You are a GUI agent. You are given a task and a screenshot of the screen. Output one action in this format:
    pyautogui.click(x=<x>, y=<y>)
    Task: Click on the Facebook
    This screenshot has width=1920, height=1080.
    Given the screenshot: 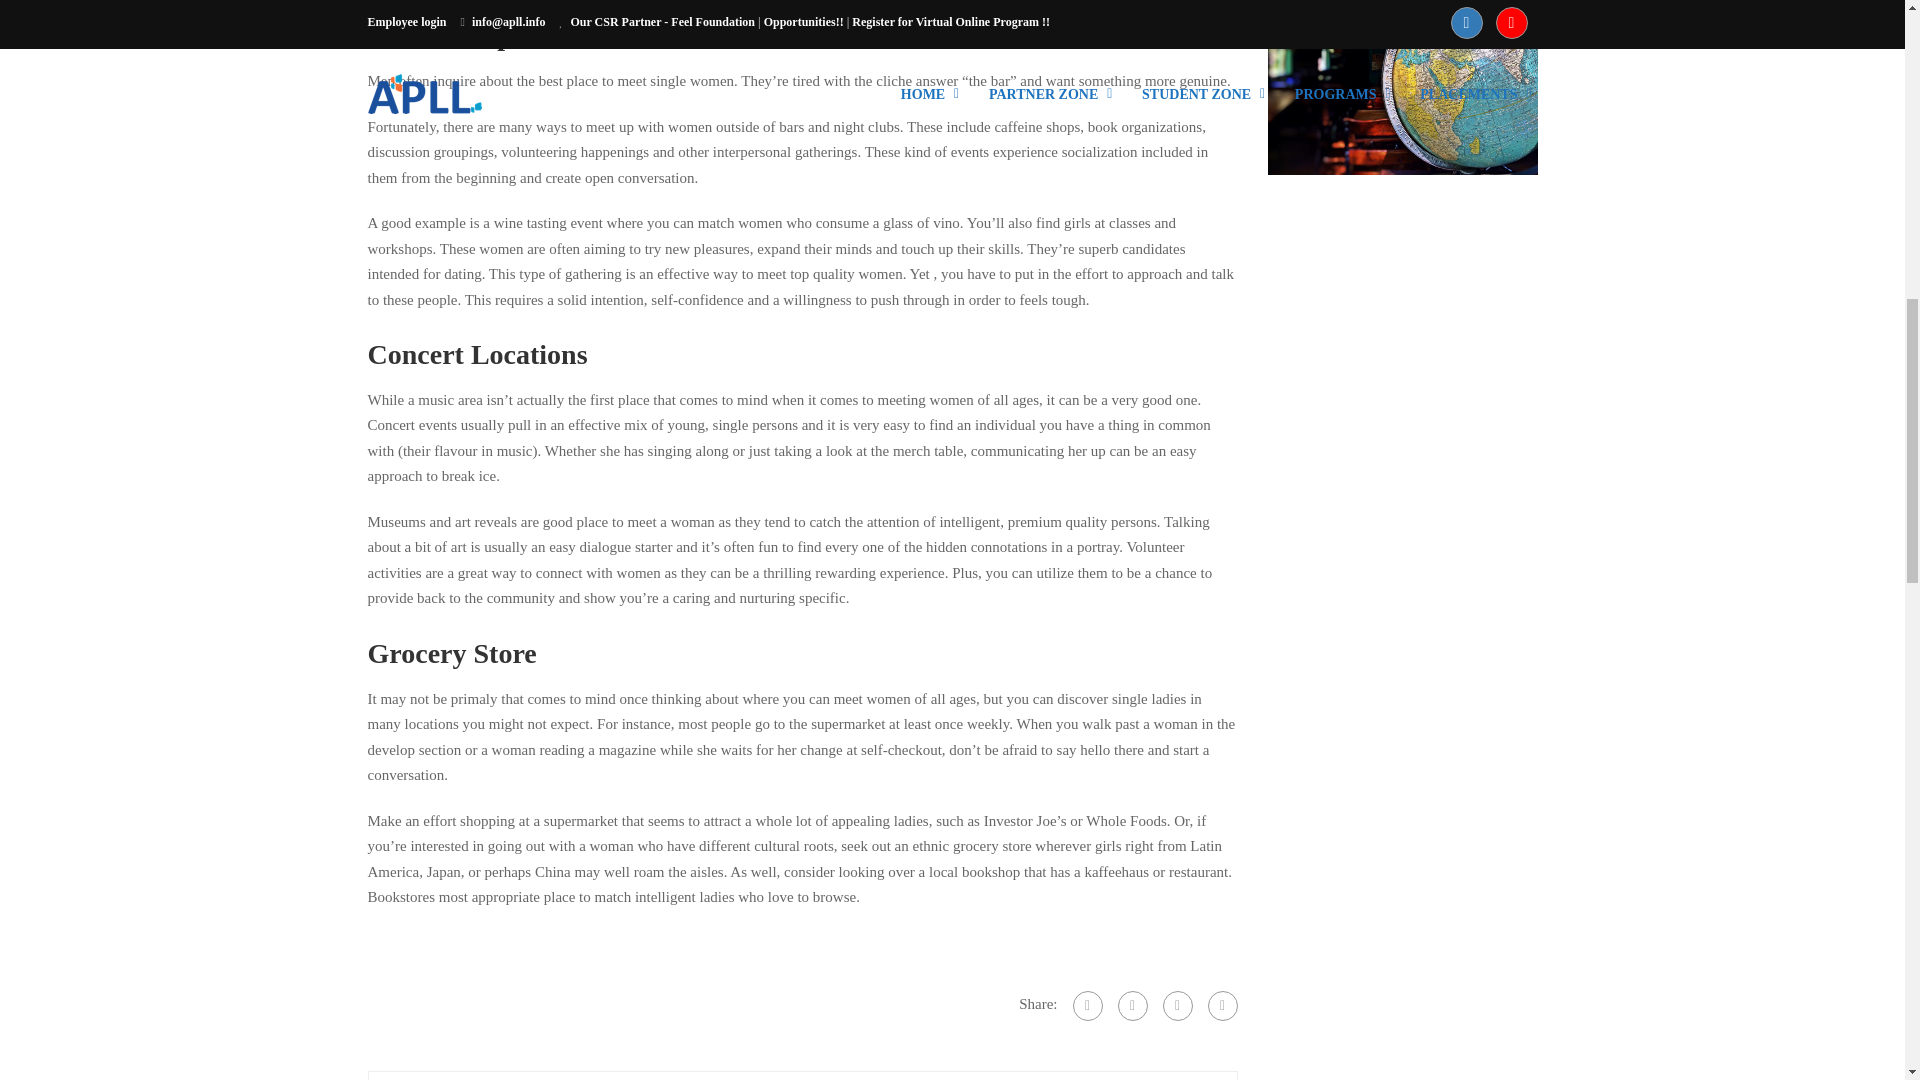 What is the action you would take?
    pyautogui.click(x=1086, y=1006)
    